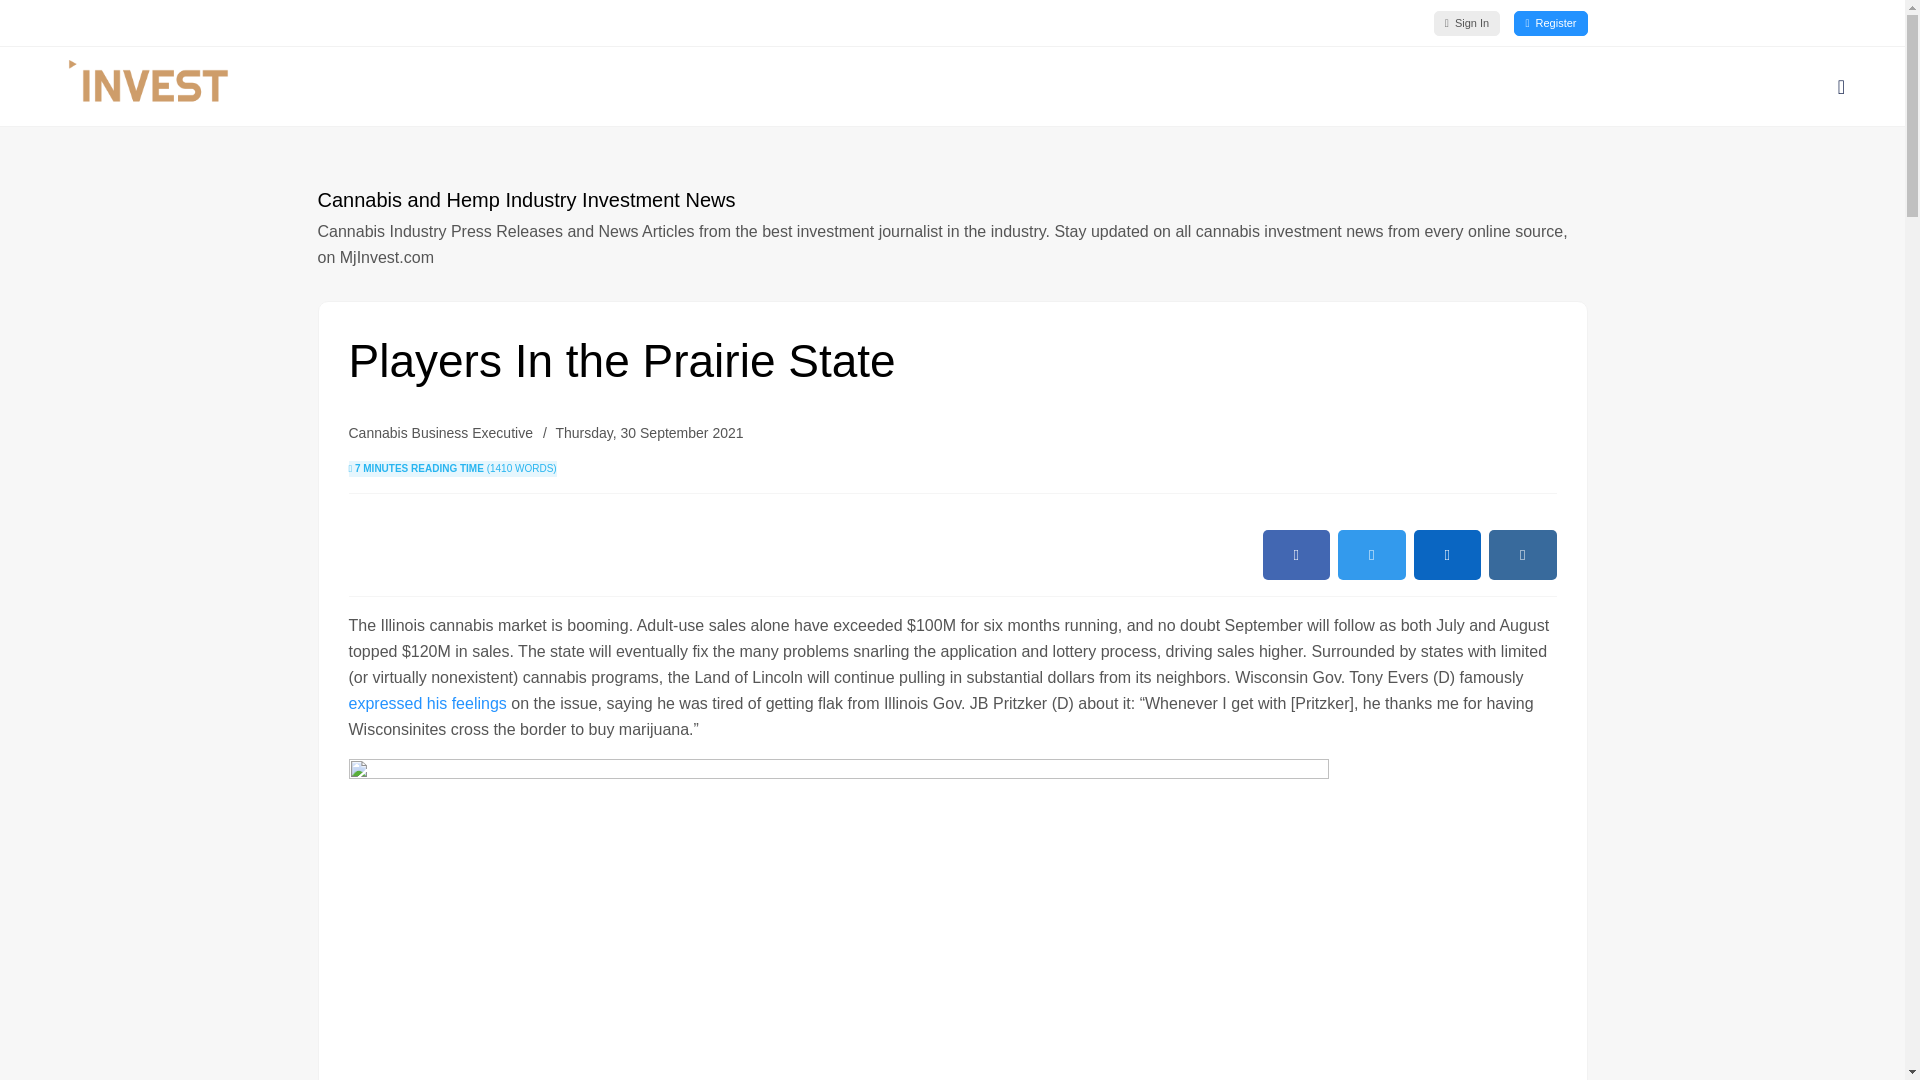 The image size is (1920, 1080). I want to click on Home, so click(1355, 87).